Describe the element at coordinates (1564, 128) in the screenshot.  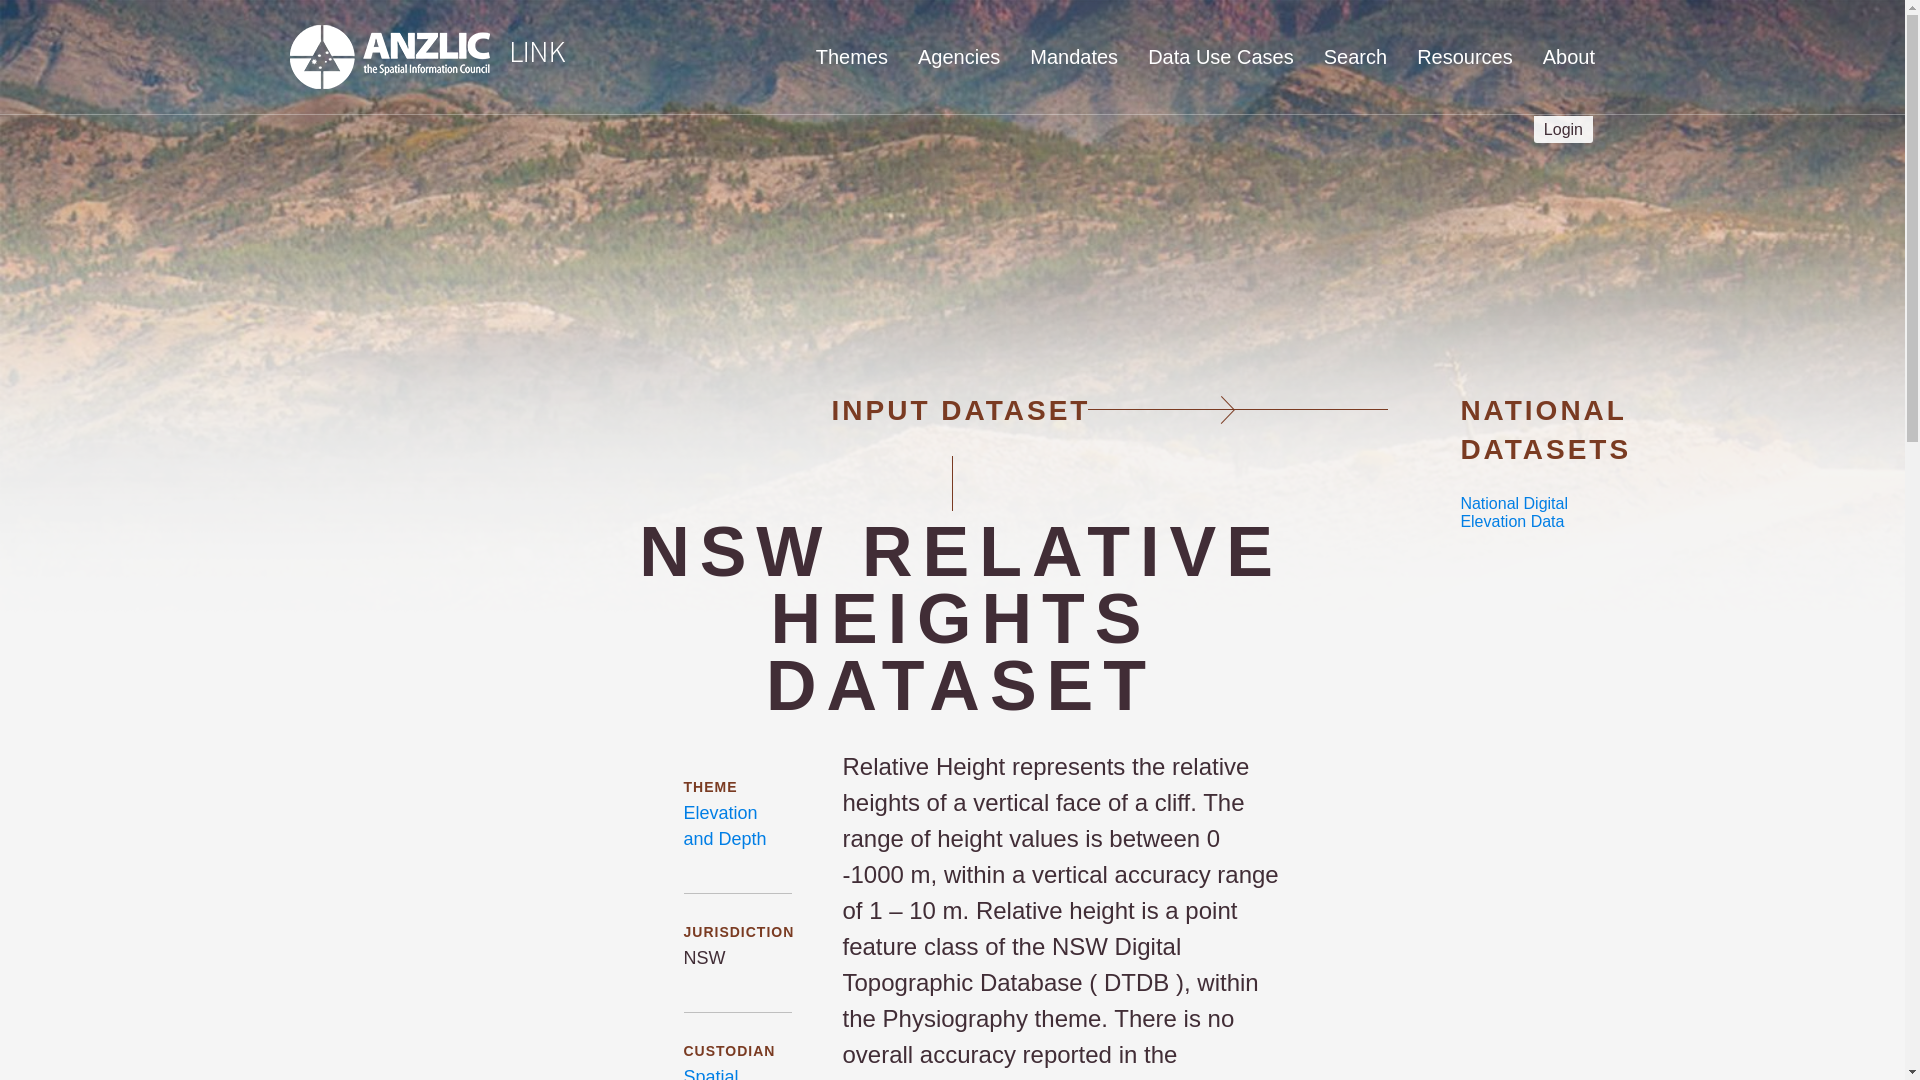
I see `Log in to site` at that location.